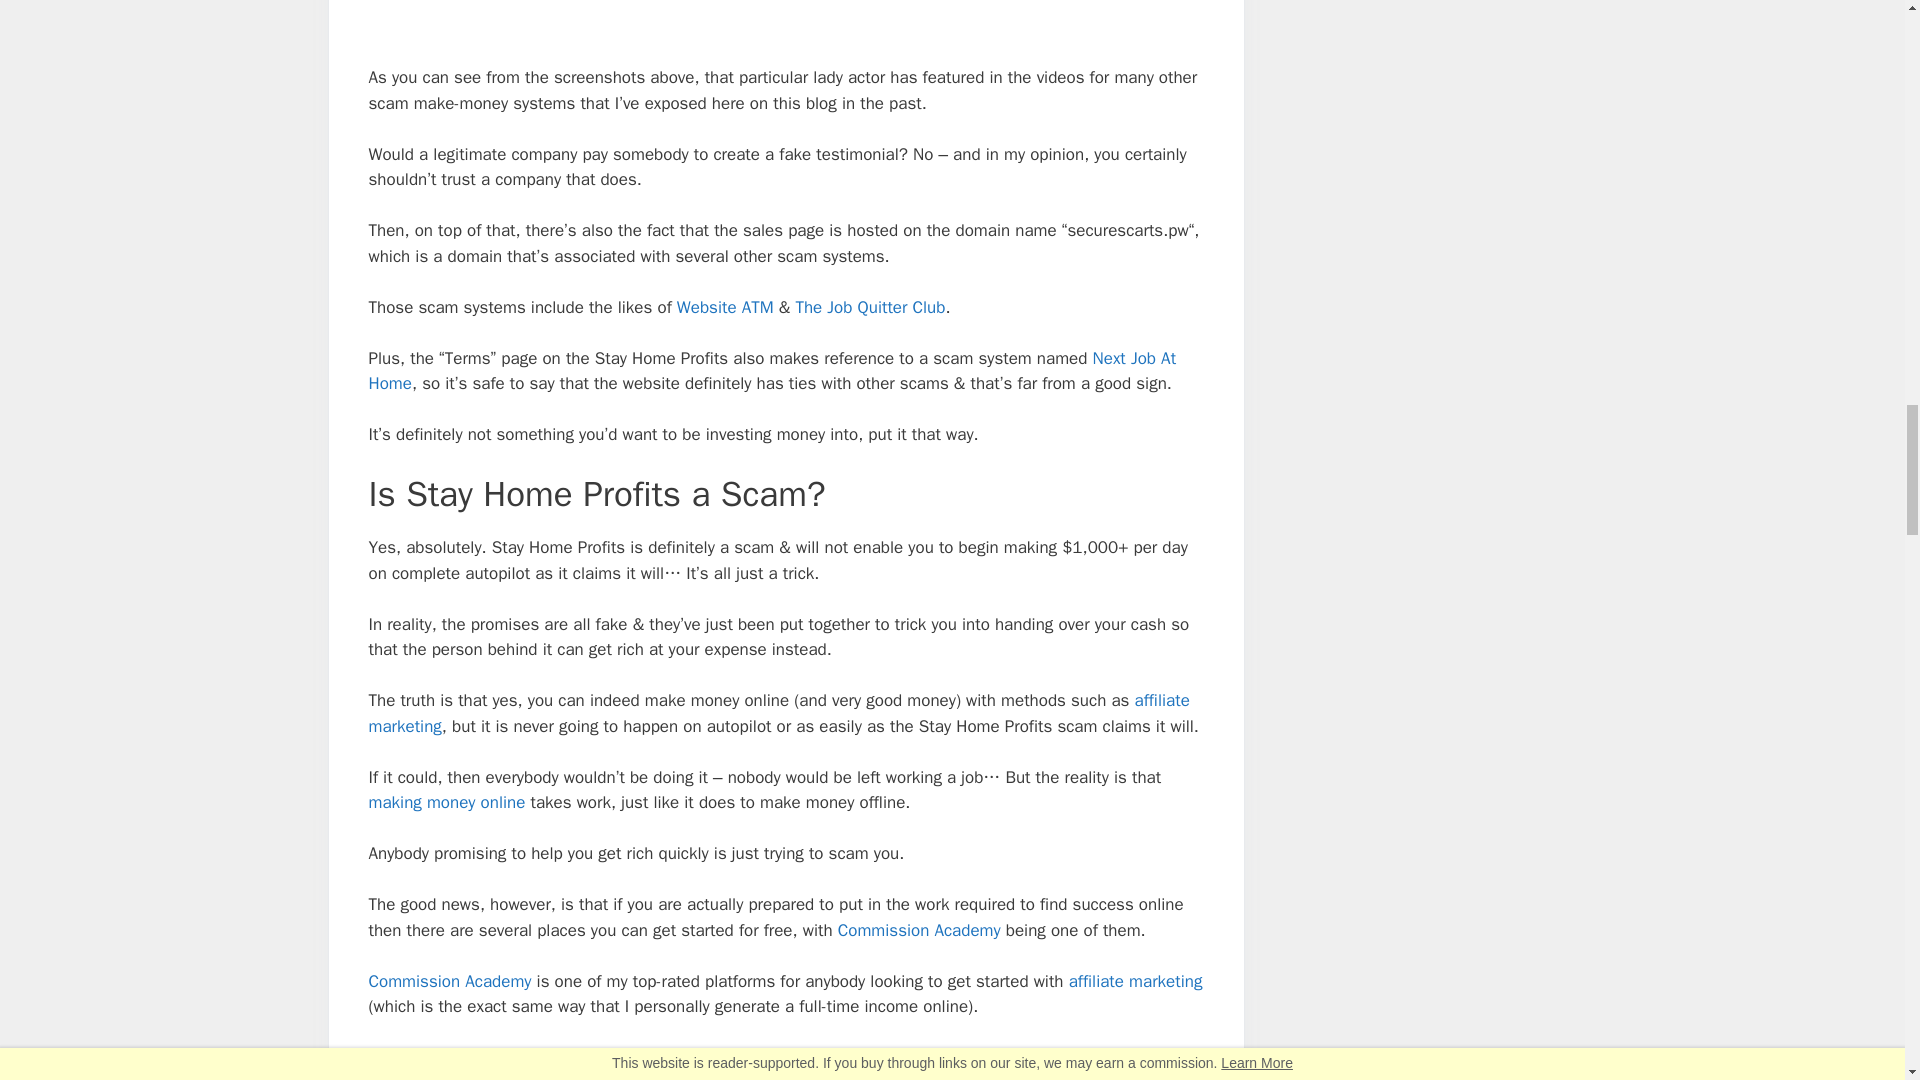 This screenshot has height=1080, width=1920. What do you see at coordinates (918, 930) in the screenshot?
I see `Commission Academy` at bounding box center [918, 930].